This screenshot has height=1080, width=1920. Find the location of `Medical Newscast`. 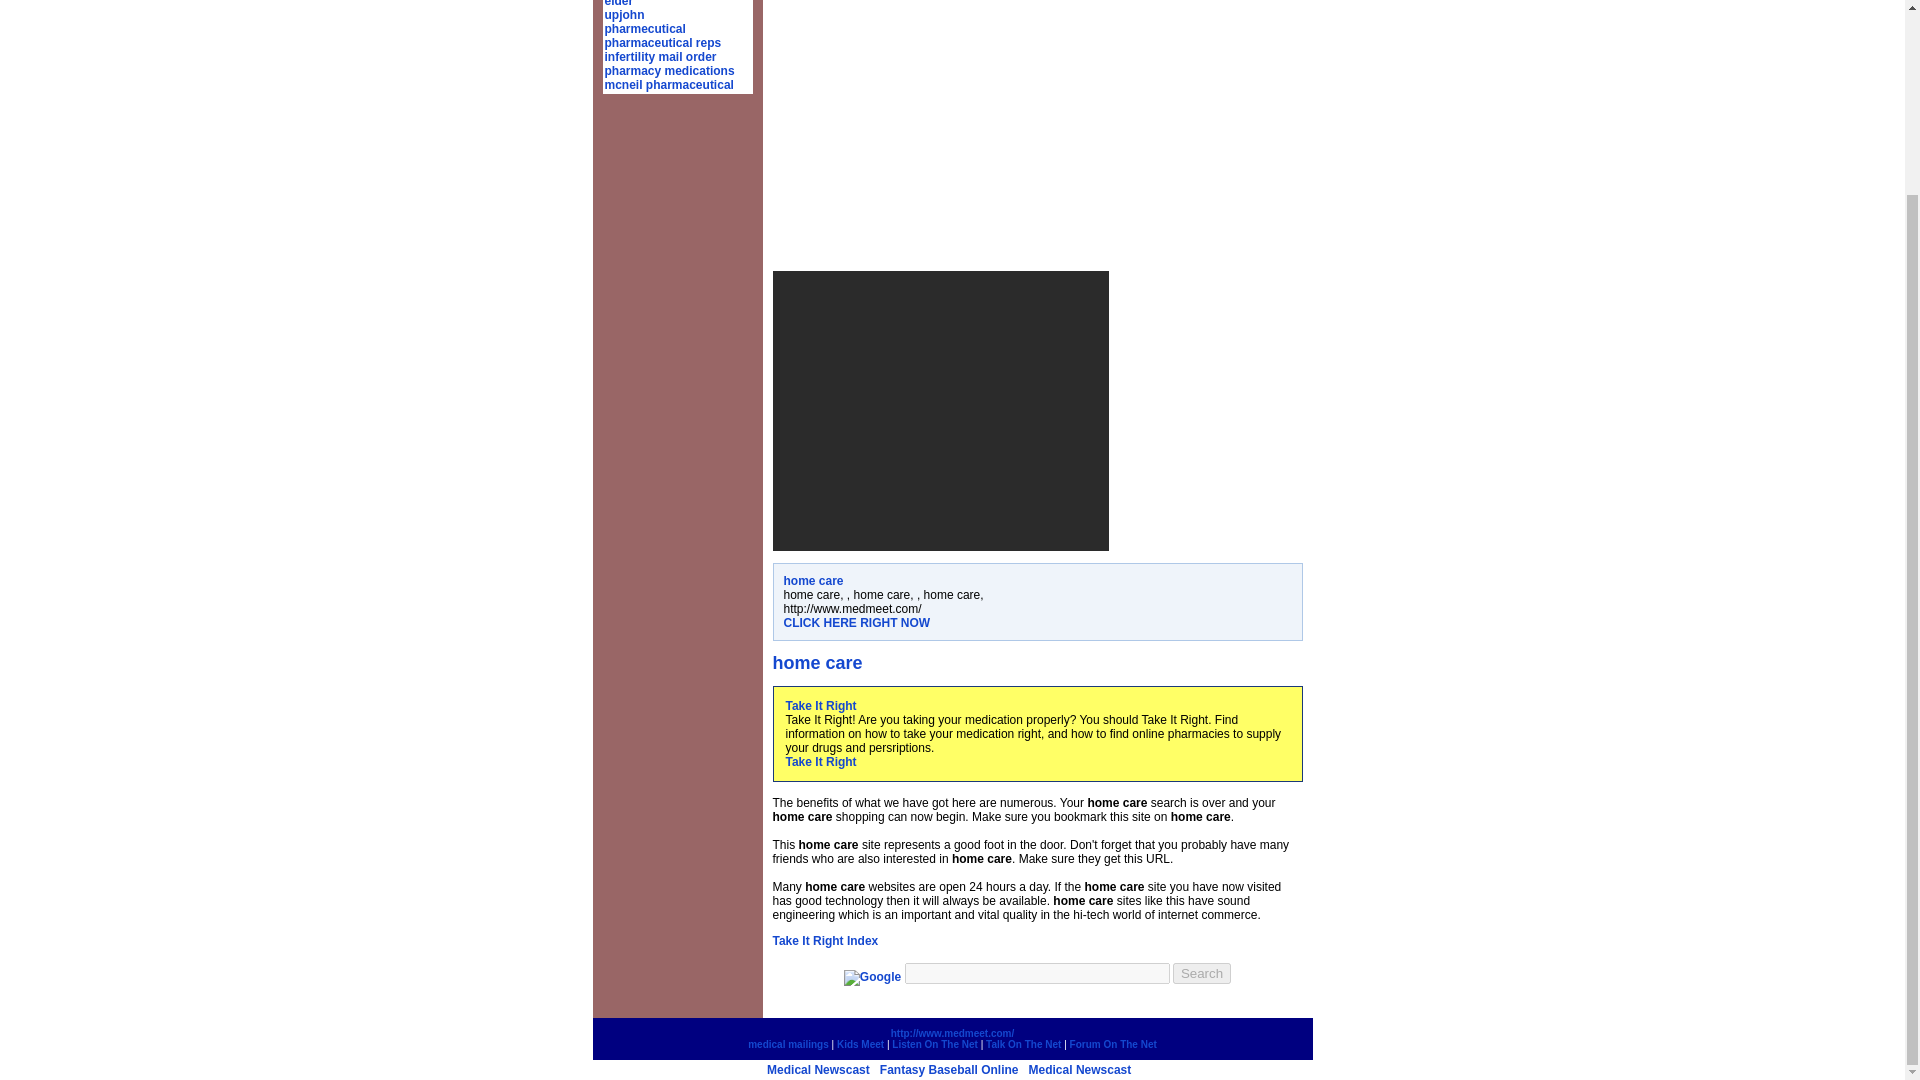

Medical Newscast is located at coordinates (818, 1069).